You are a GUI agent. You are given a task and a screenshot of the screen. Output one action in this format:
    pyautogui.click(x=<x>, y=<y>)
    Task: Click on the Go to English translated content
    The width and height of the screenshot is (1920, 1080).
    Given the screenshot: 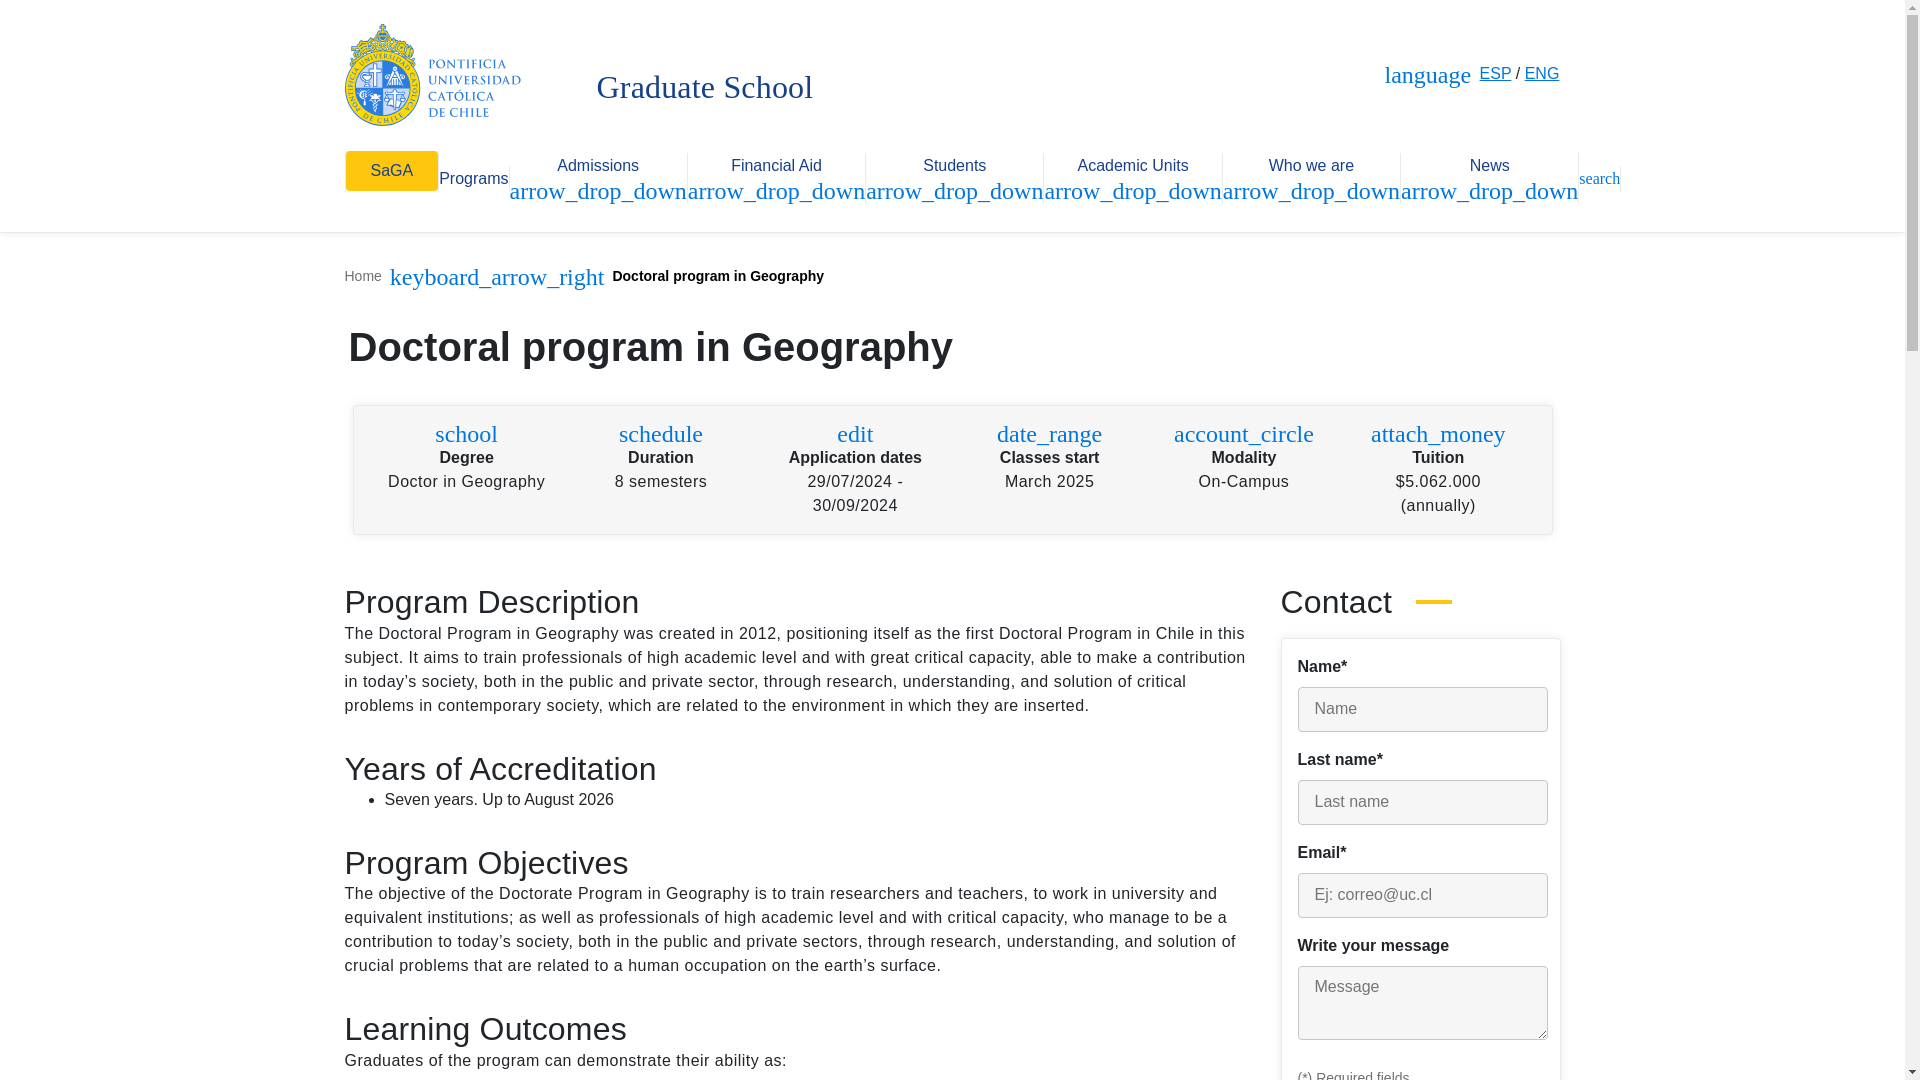 What is the action you would take?
    pyautogui.click(x=1542, y=73)
    